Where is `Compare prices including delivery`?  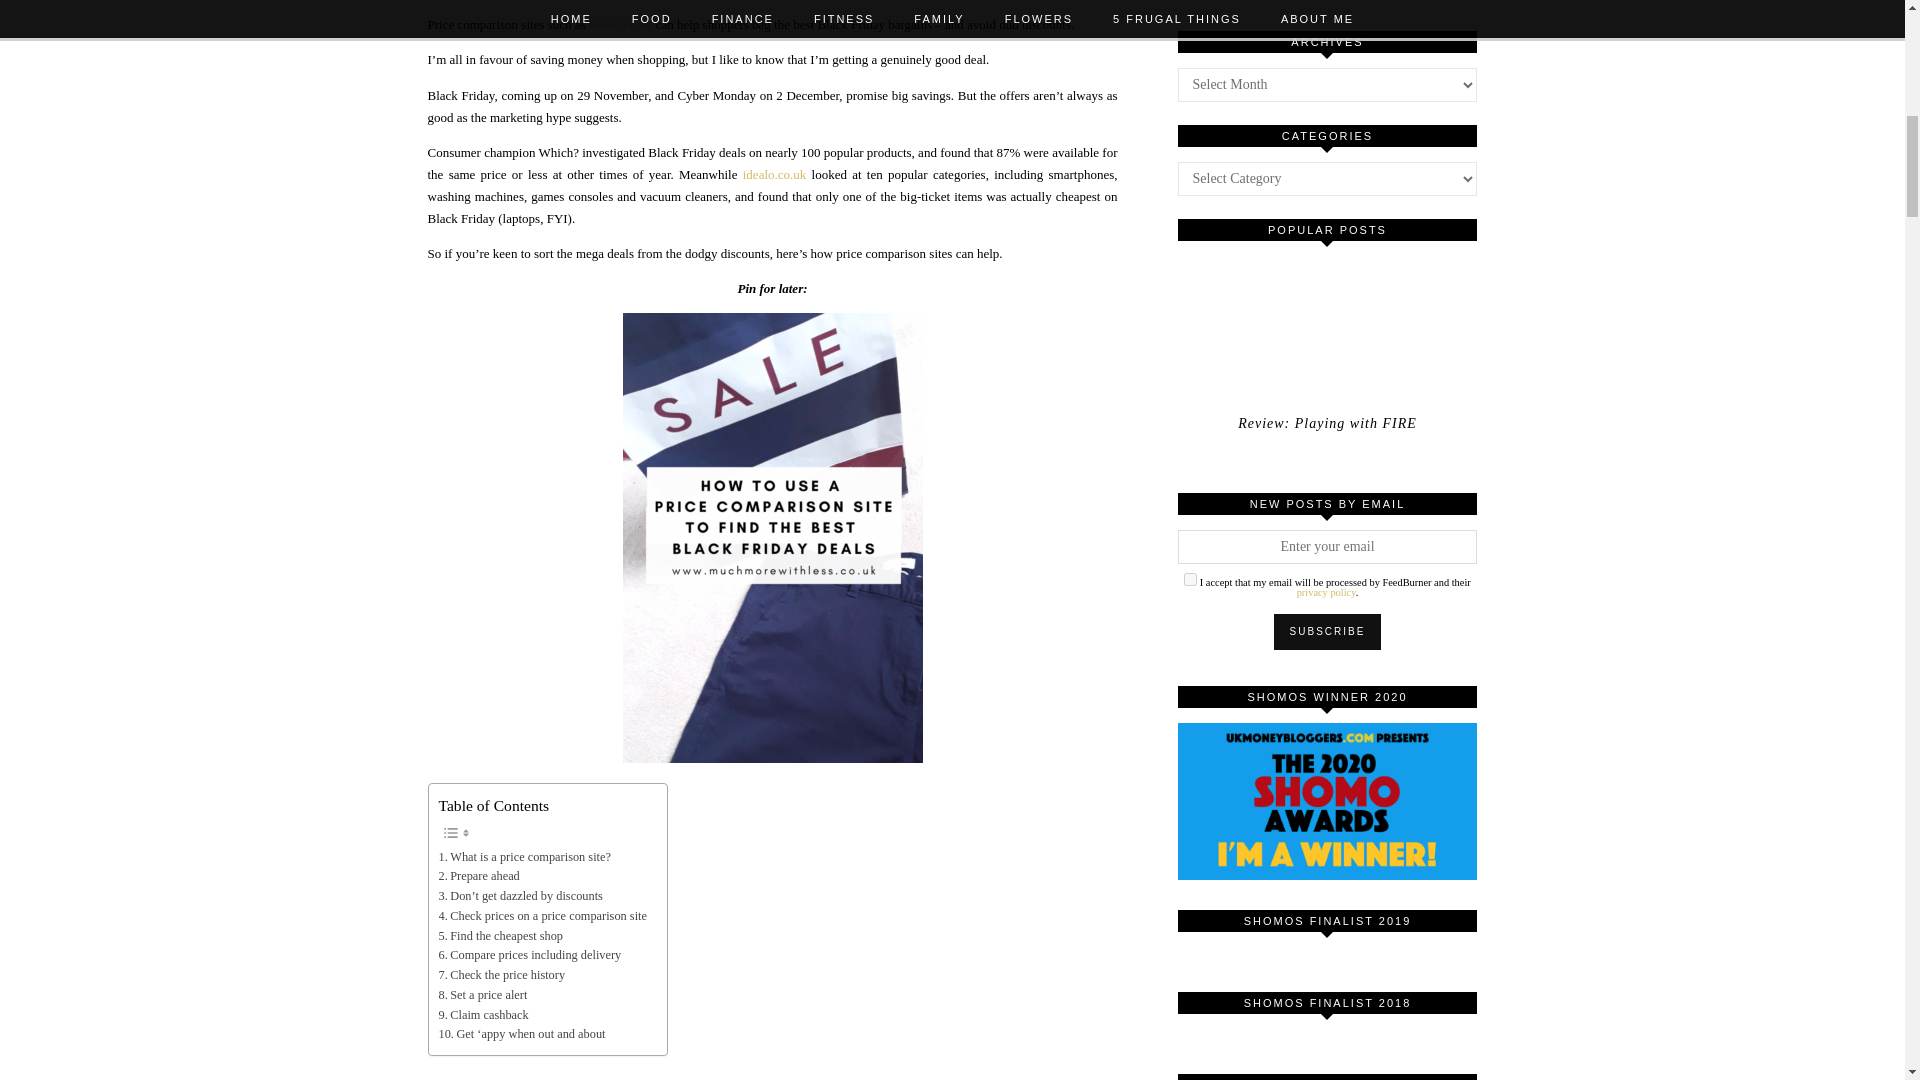 Compare prices including delivery is located at coordinates (528, 956).